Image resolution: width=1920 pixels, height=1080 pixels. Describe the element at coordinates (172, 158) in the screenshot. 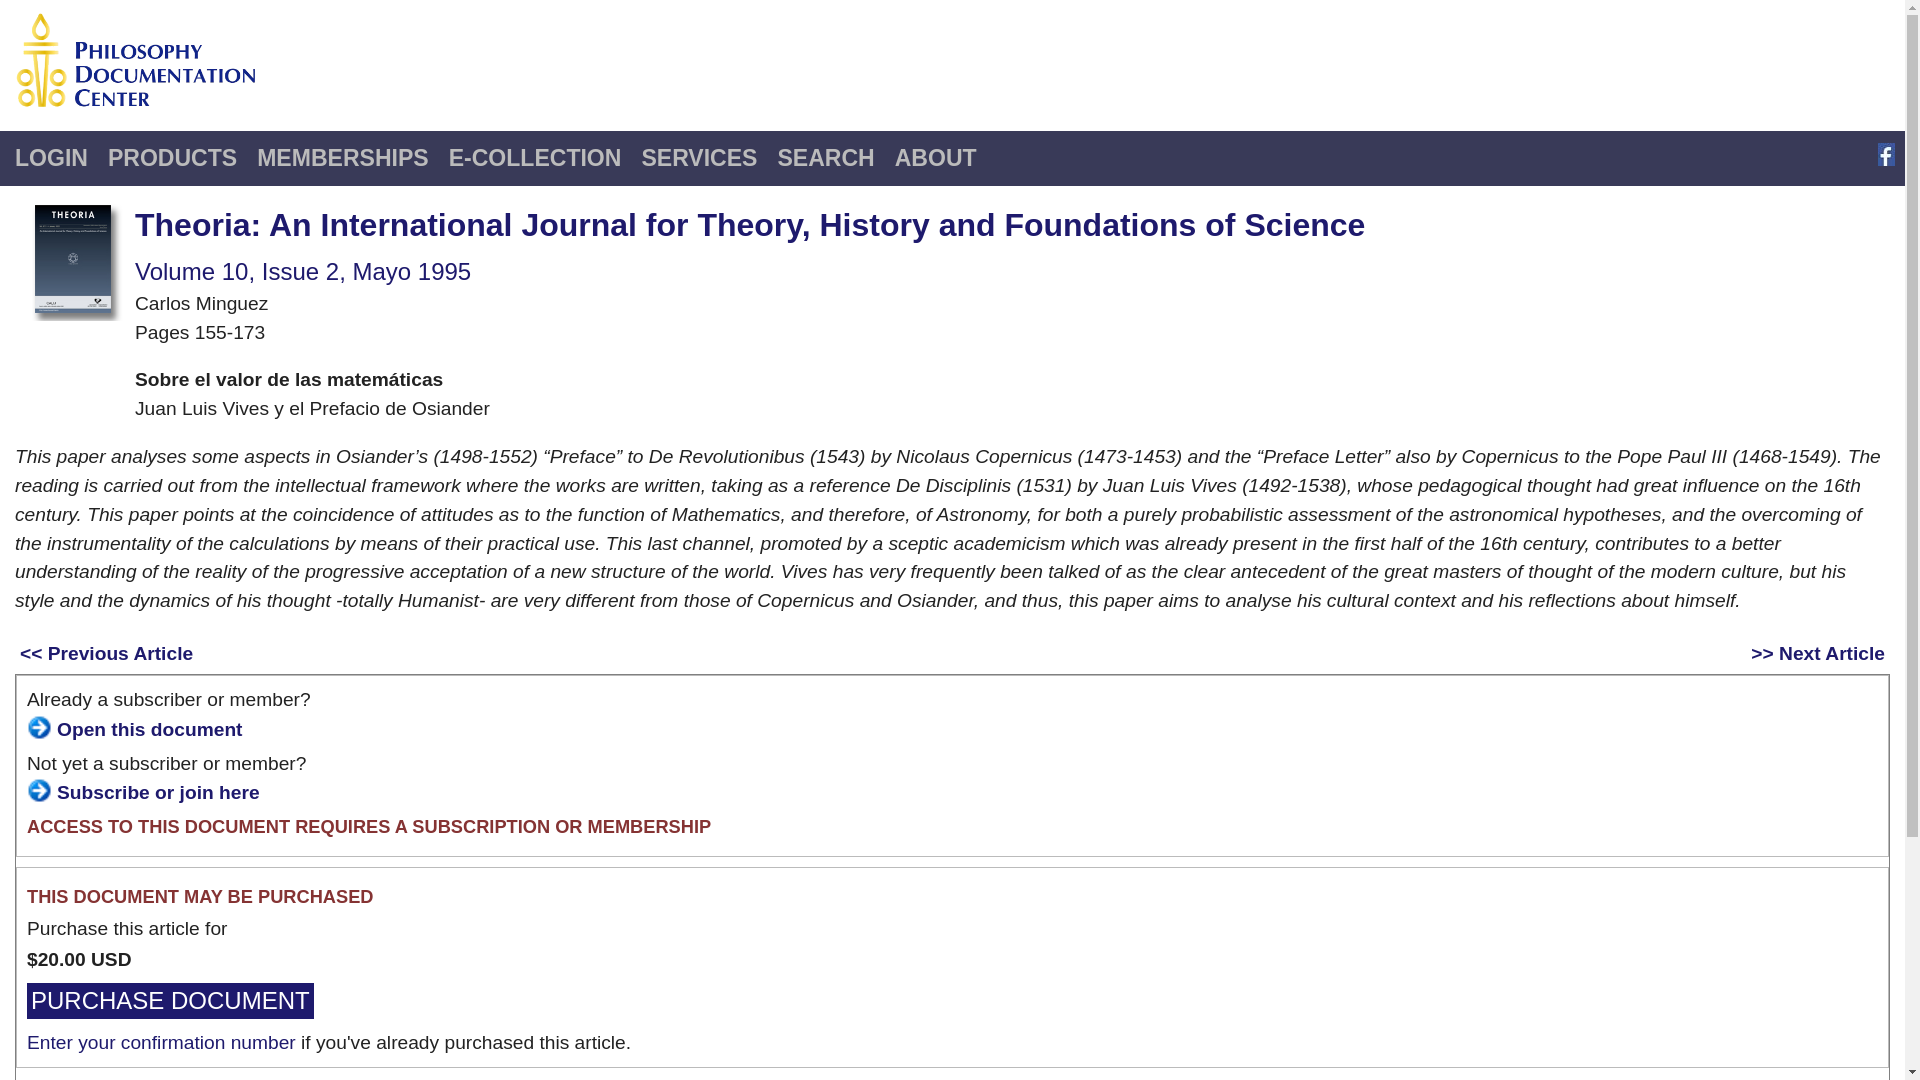

I see `PRODUCTS` at that location.